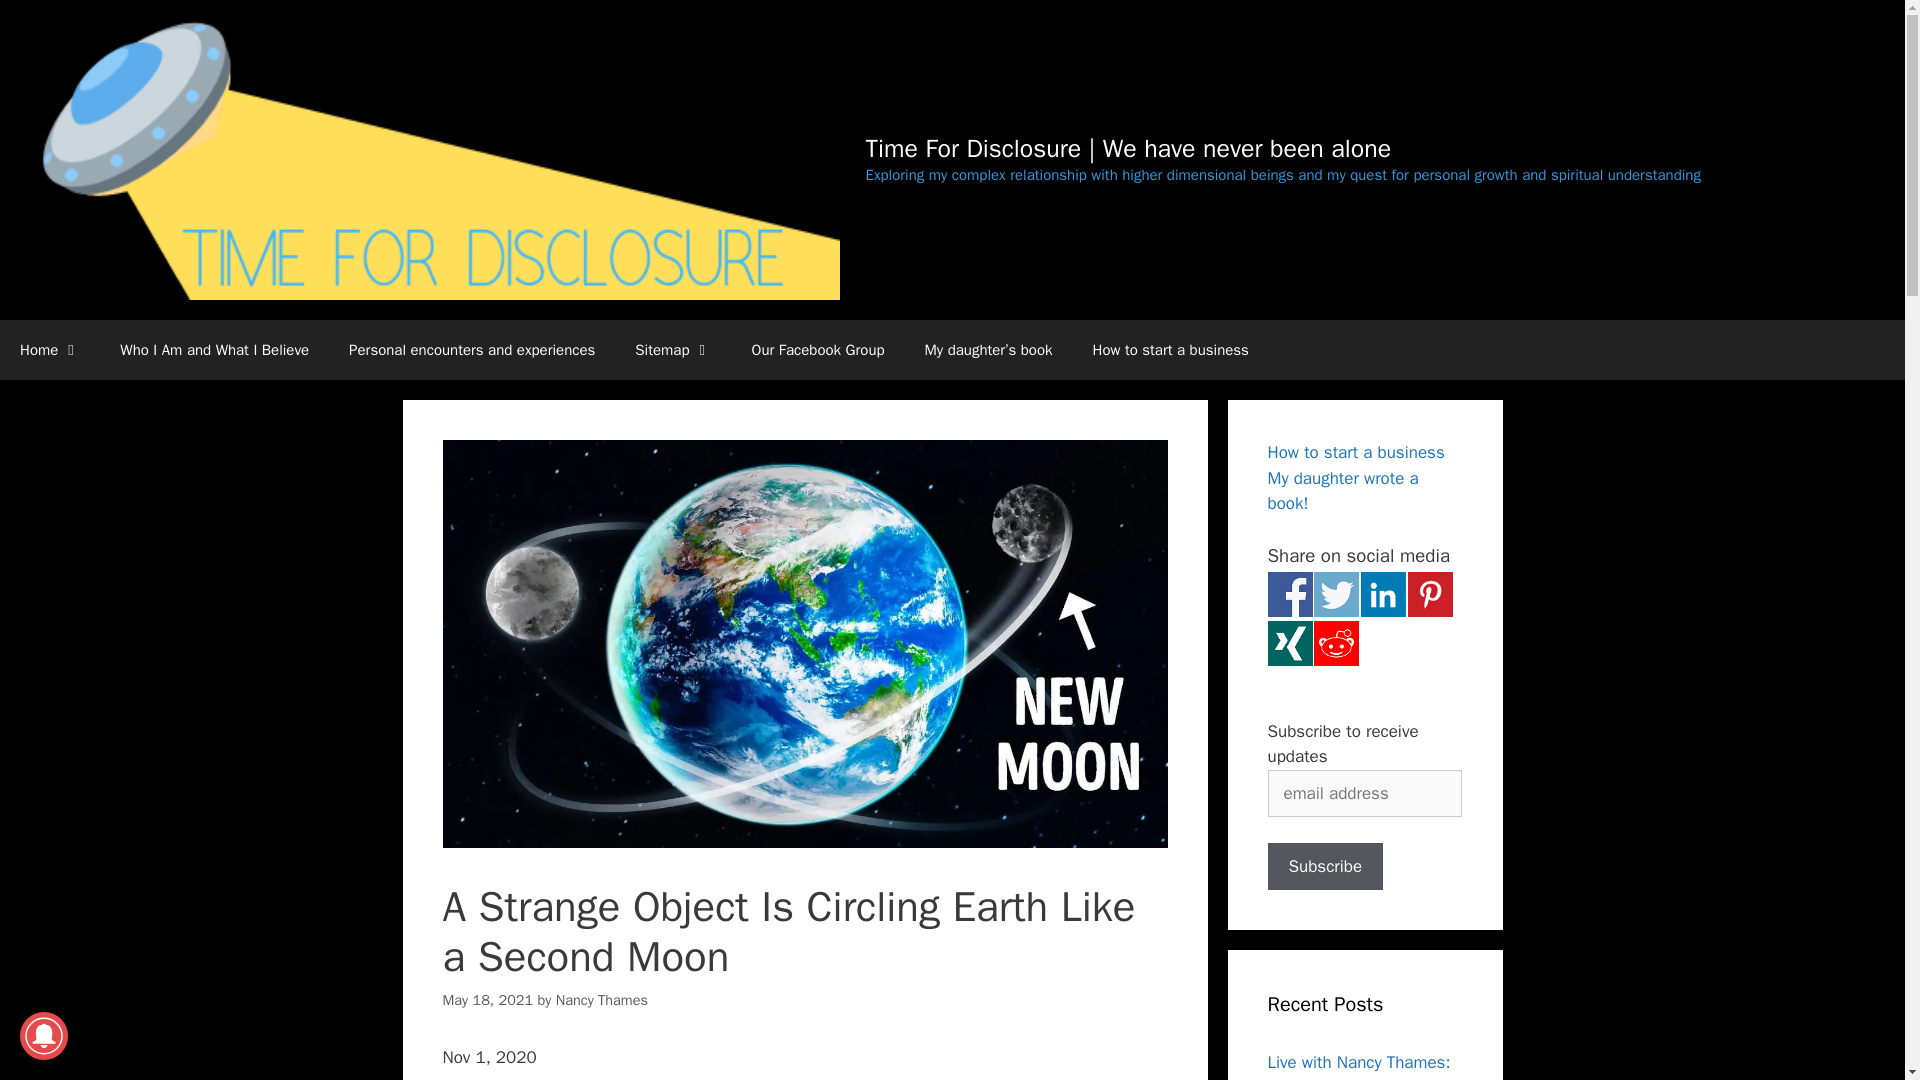 Image resolution: width=1920 pixels, height=1080 pixels. I want to click on View all posts by Nancy Thames, so click(602, 1000).